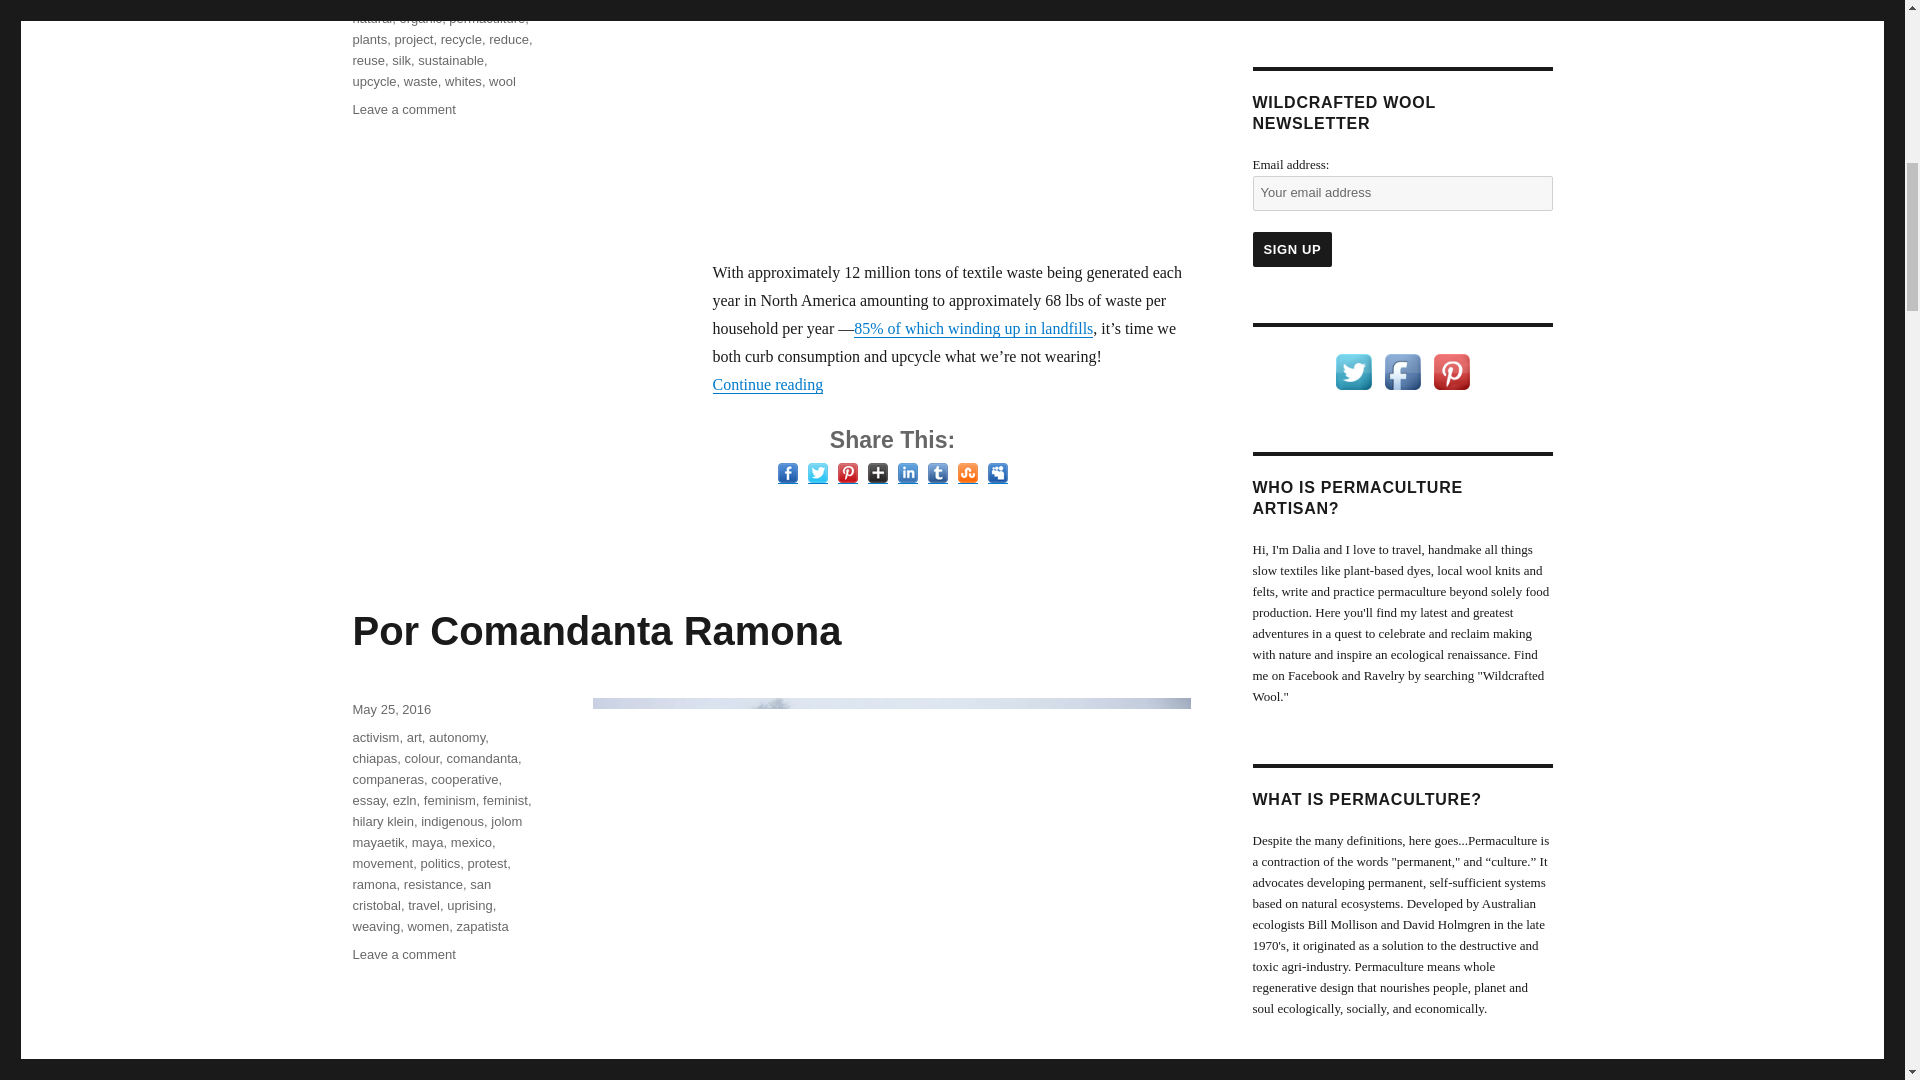 The height and width of the screenshot is (1080, 1920). What do you see at coordinates (1451, 370) in the screenshot?
I see `Visit Us On Pinterest` at bounding box center [1451, 370].